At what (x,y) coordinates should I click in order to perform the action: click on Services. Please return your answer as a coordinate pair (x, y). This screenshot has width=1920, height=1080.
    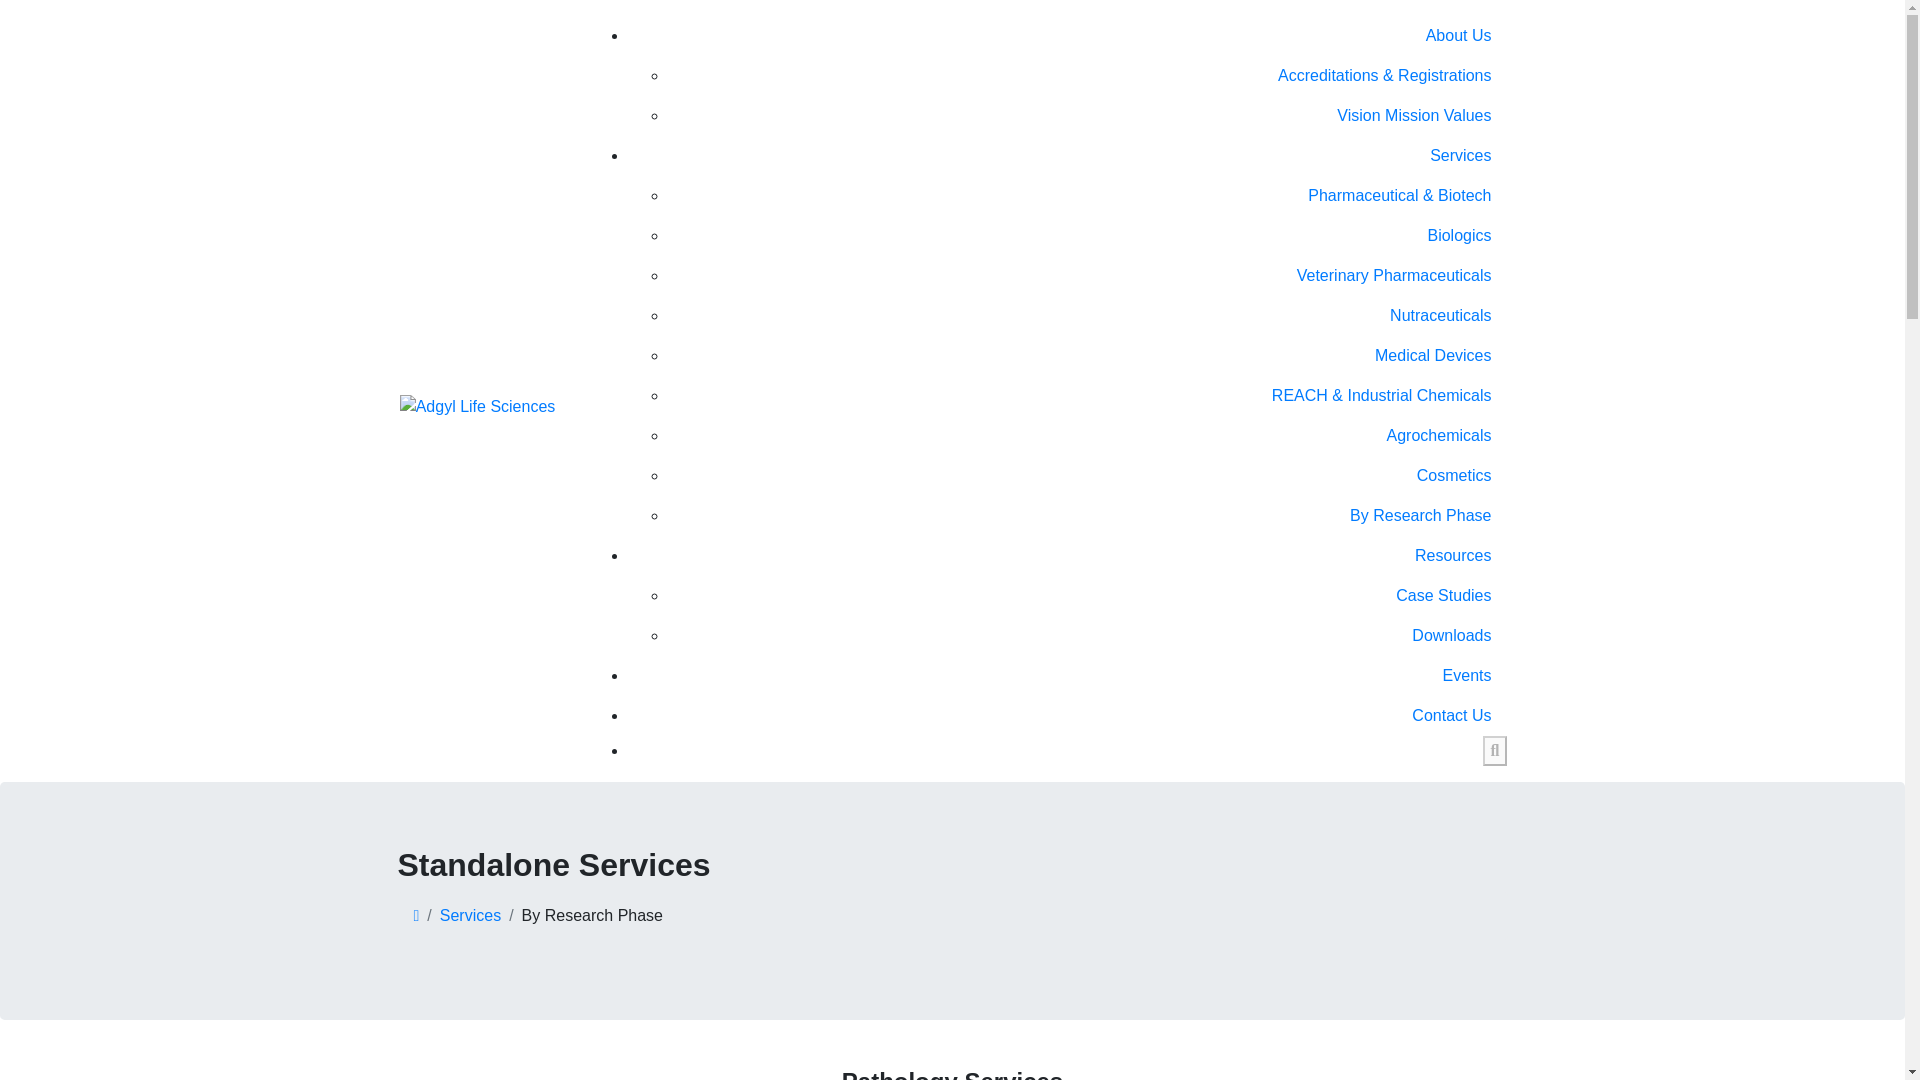
    Looking at the image, I should click on (470, 916).